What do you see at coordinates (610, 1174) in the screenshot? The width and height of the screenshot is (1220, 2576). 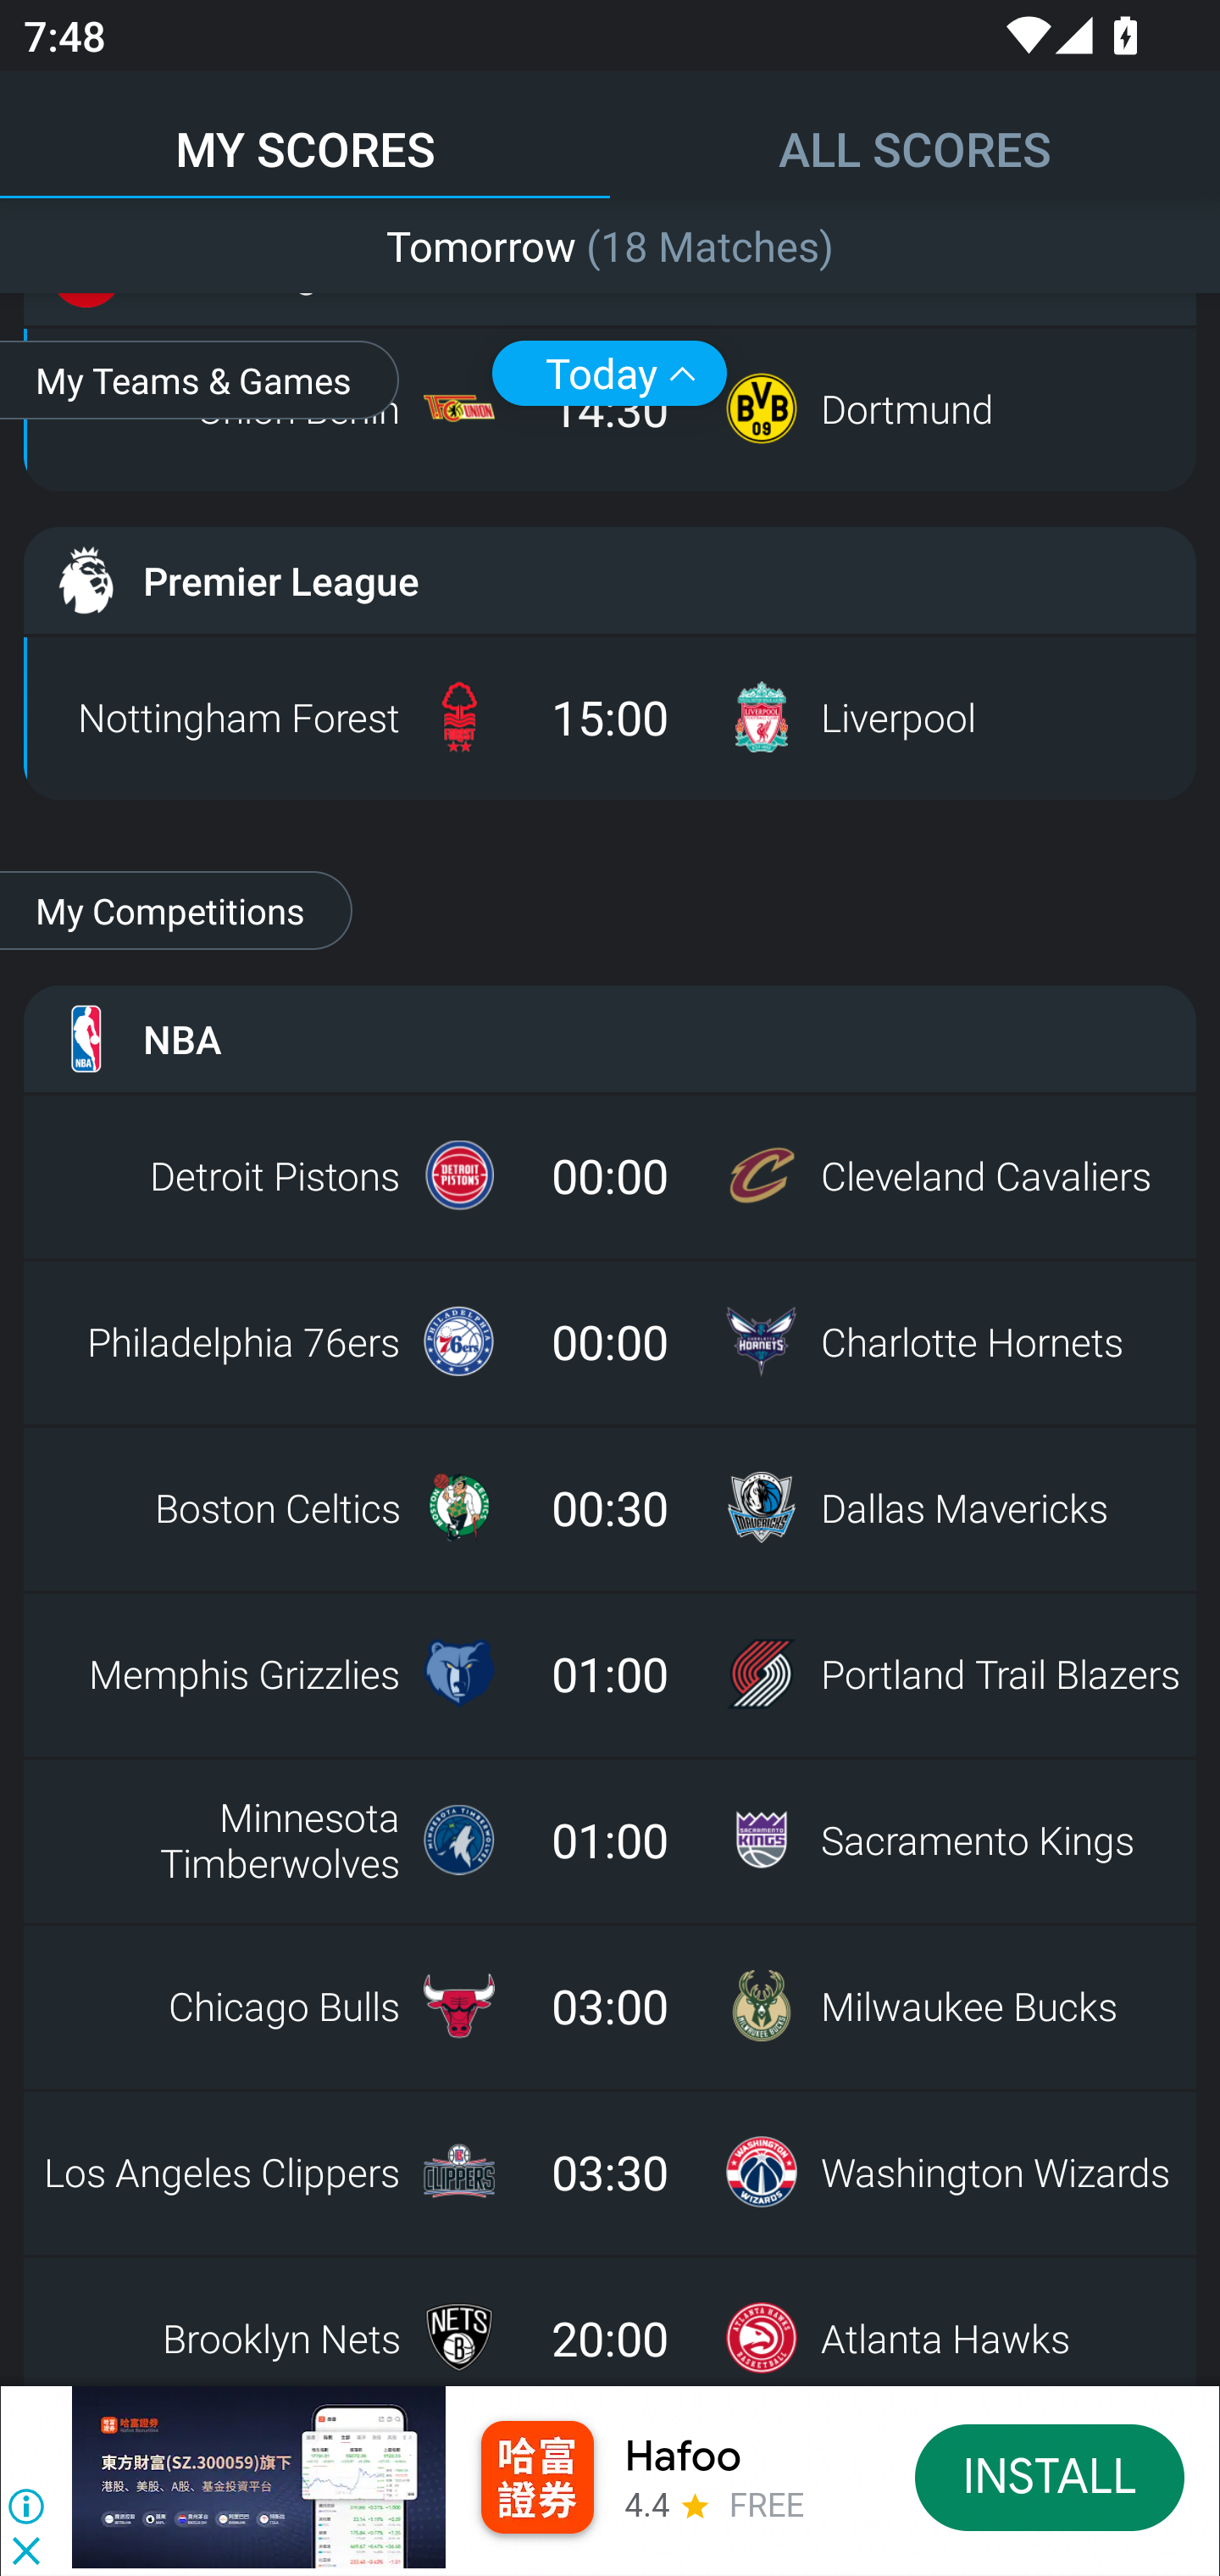 I see `Detroit Pistons 00:00 Cleveland Cavaliers` at bounding box center [610, 1174].